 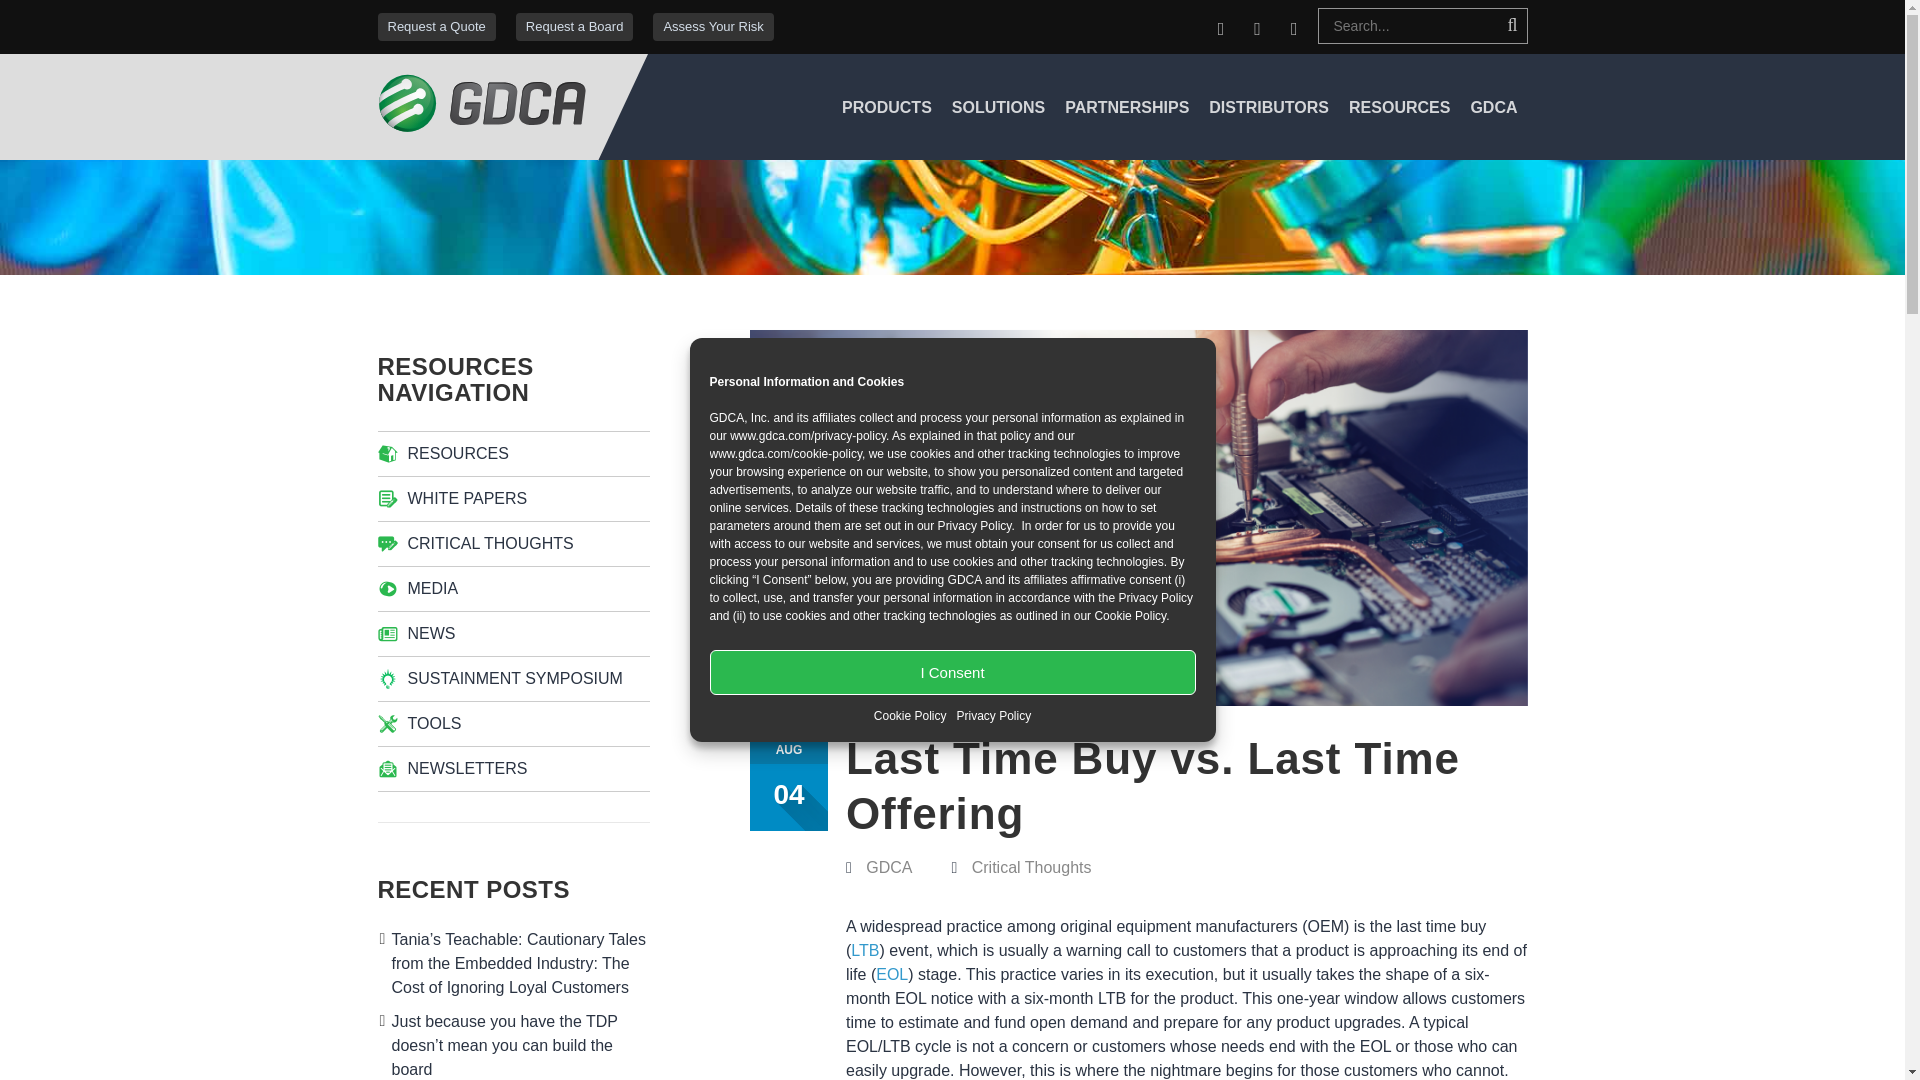 What do you see at coordinates (712, 26) in the screenshot?
I see `Assess Your Risk` at bounding box center [712, 26].